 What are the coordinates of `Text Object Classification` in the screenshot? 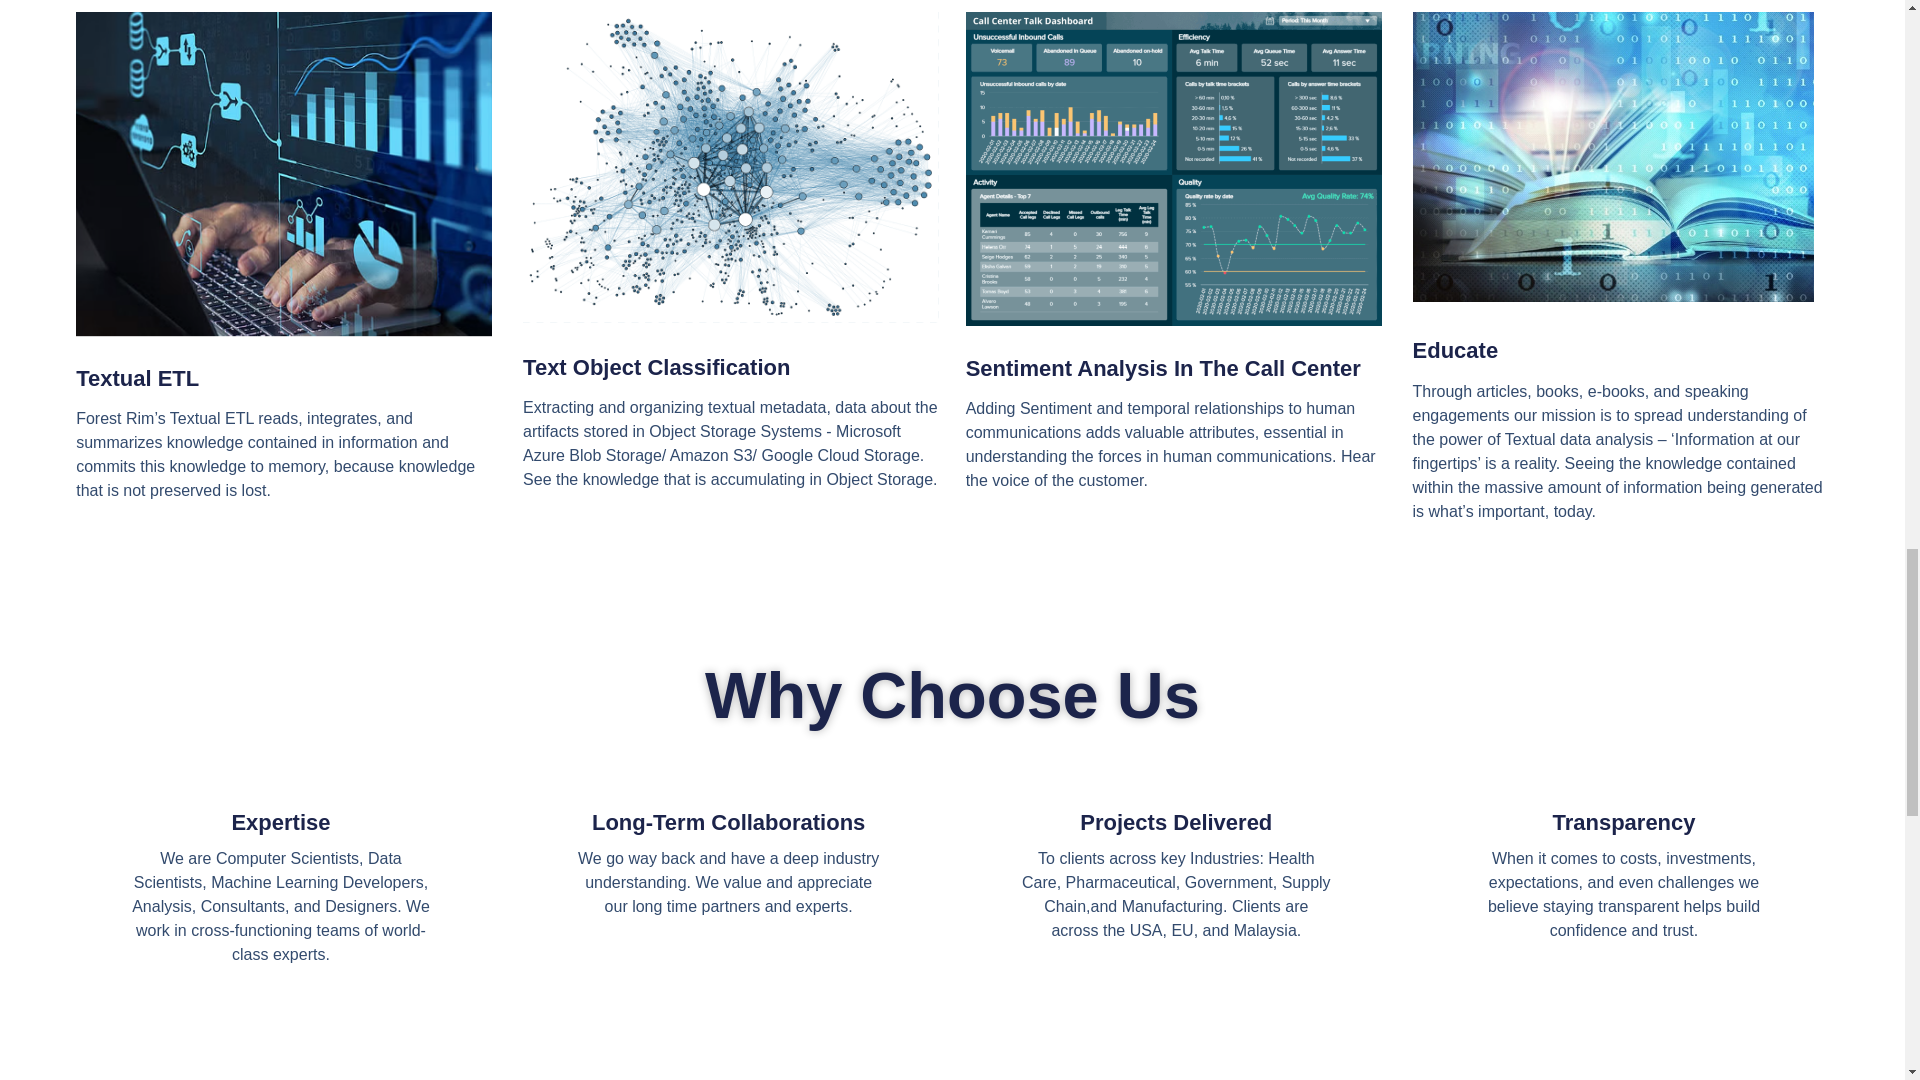 It's located at (656, 368).